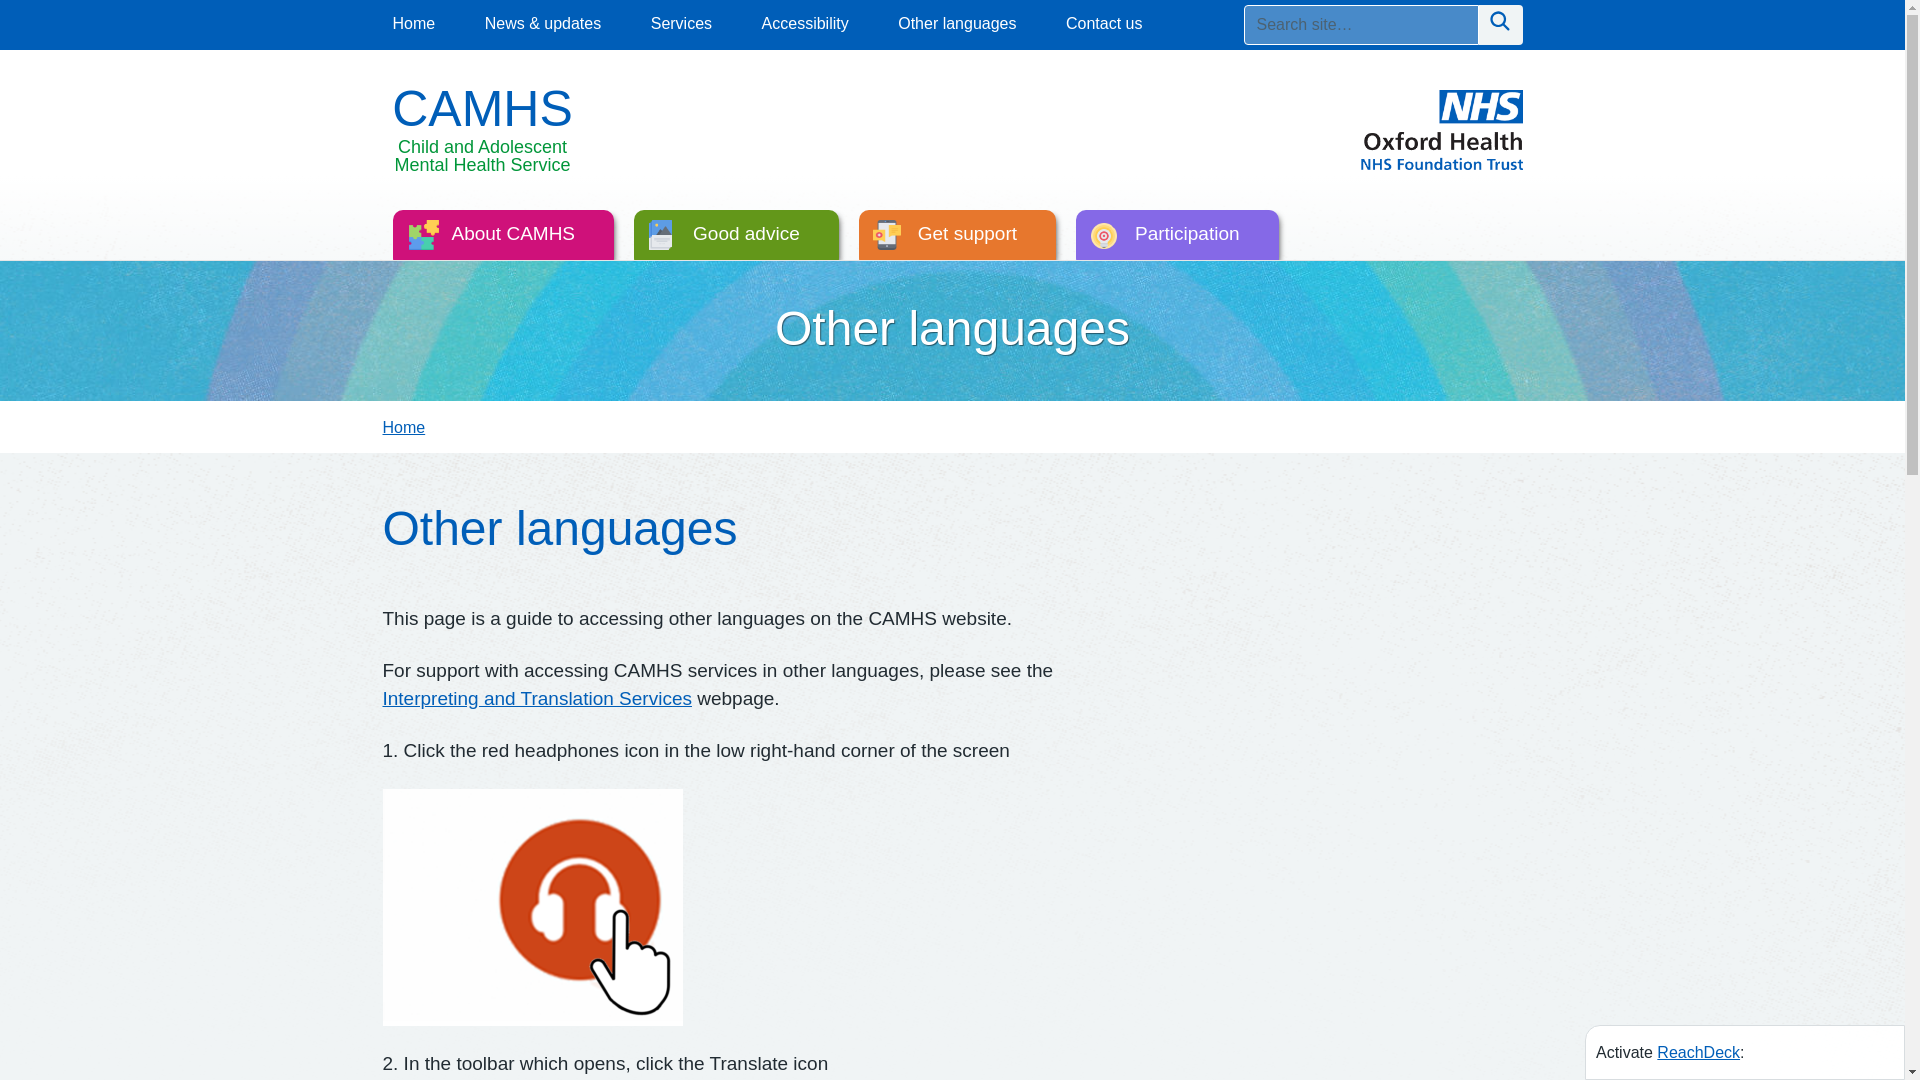 The image size is (1920, 1080). I want to click on CAMHS, so click(482, 109).